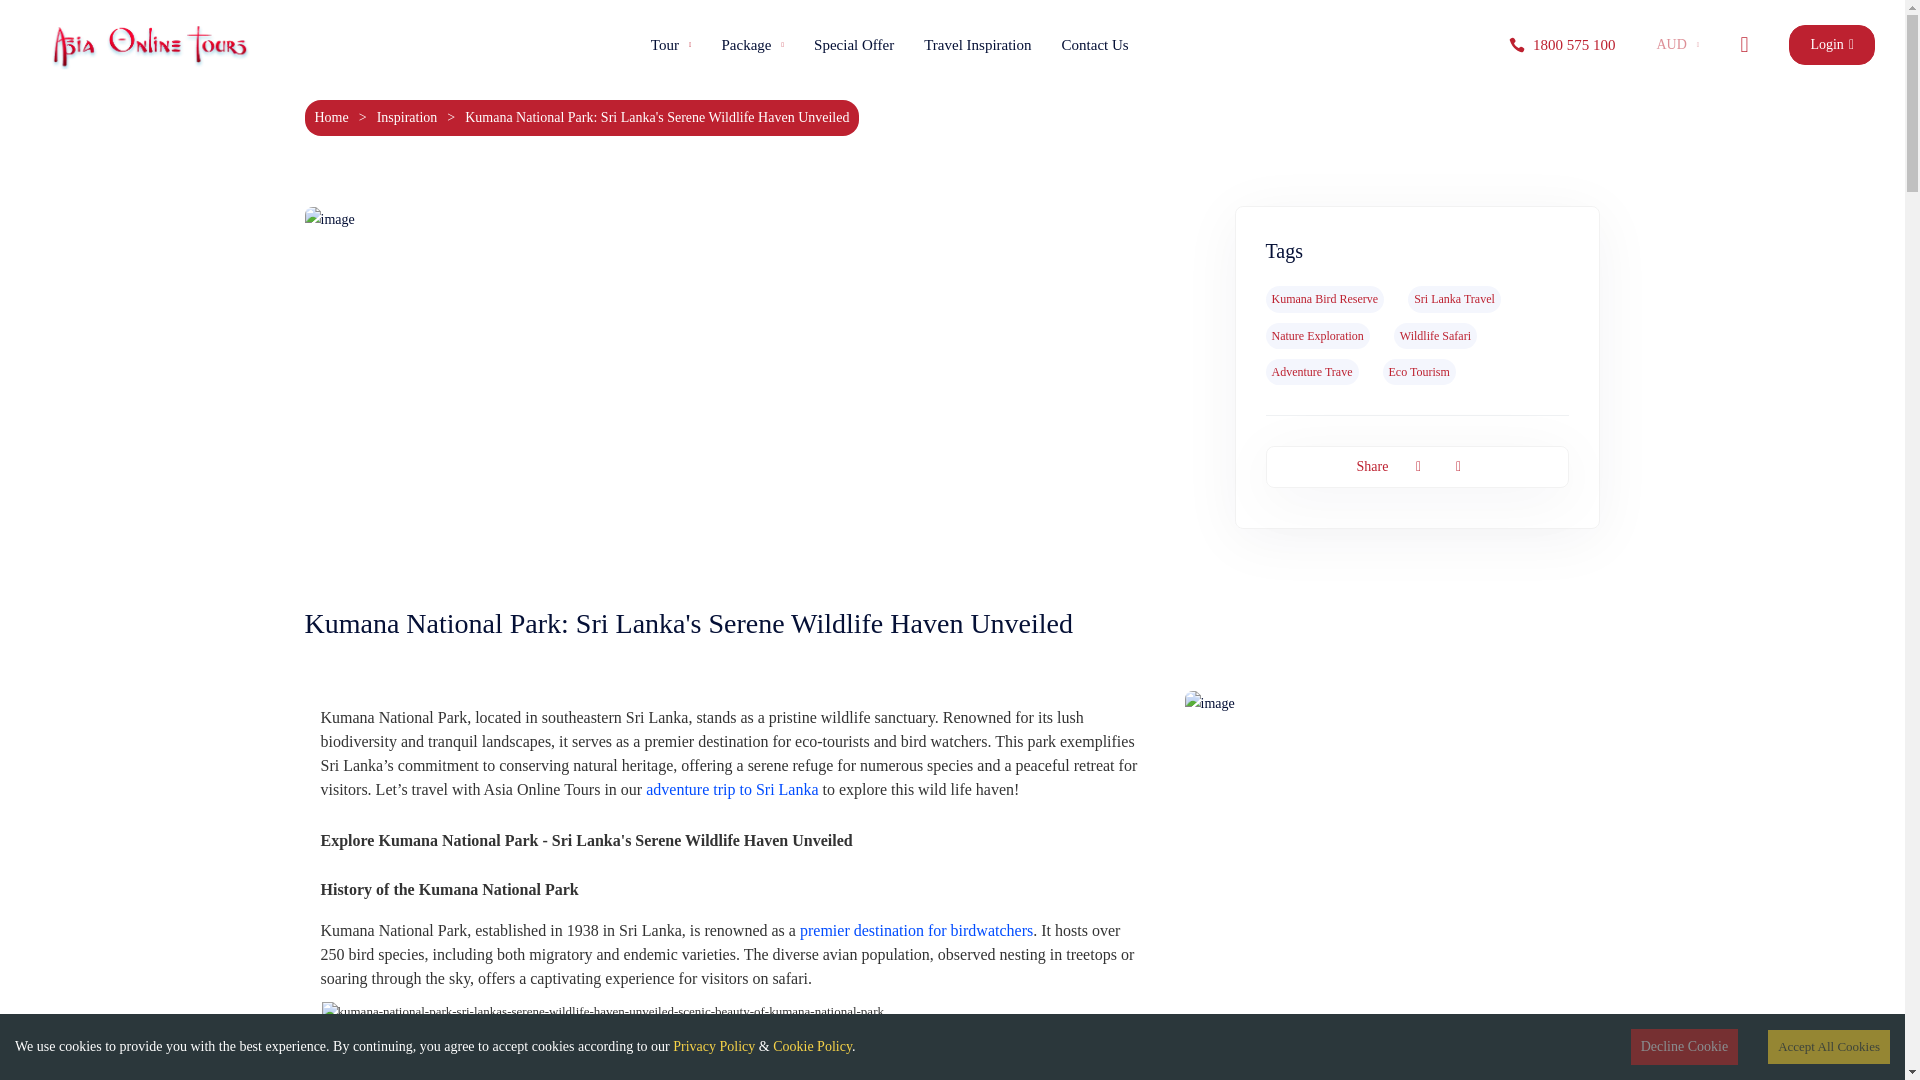 The image size is (1920, 1080). What do you see at coordinates (977, 45) in the screenshot?
I see `Travel Inspiration` at bounding box center [977, 45].